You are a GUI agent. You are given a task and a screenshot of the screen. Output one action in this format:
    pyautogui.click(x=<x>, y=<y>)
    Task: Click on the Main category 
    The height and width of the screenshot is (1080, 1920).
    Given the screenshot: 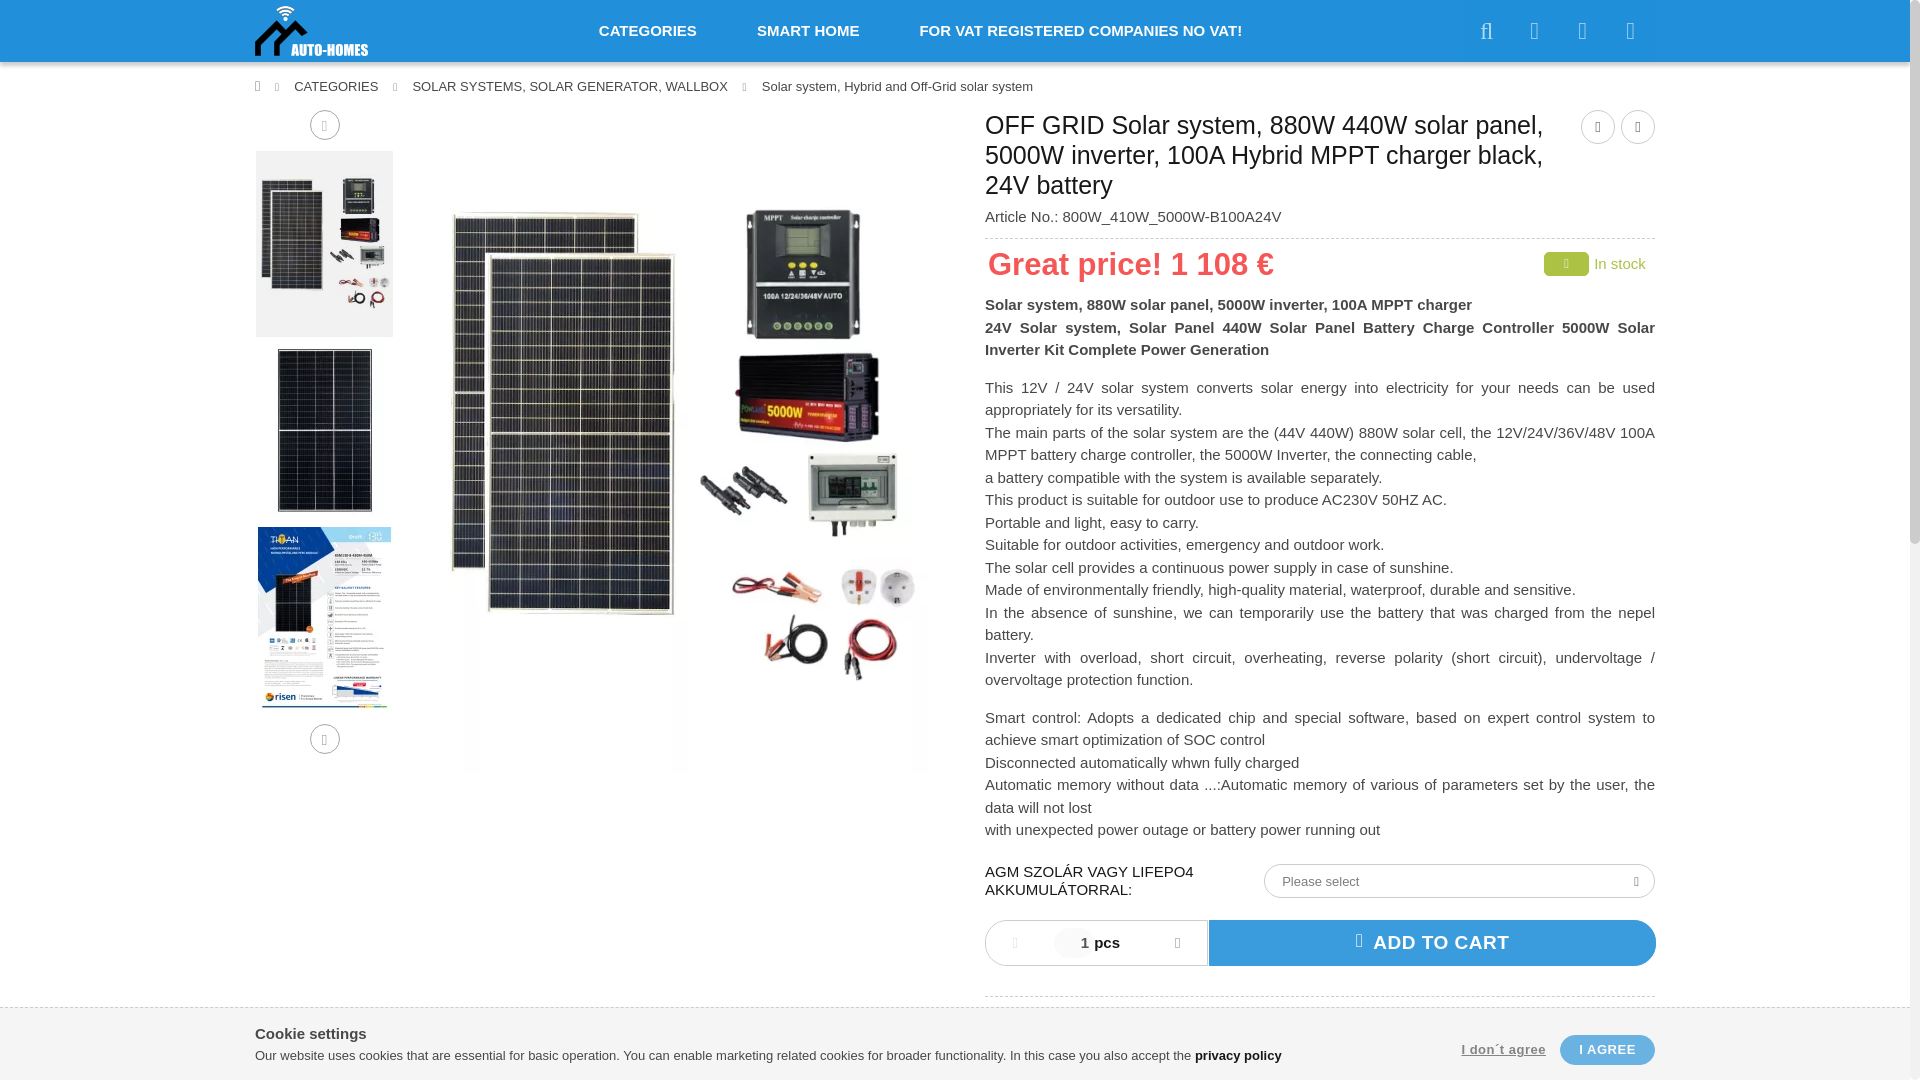 What is the action you would take?
    pyautogui.click(x=260, y=86)
    